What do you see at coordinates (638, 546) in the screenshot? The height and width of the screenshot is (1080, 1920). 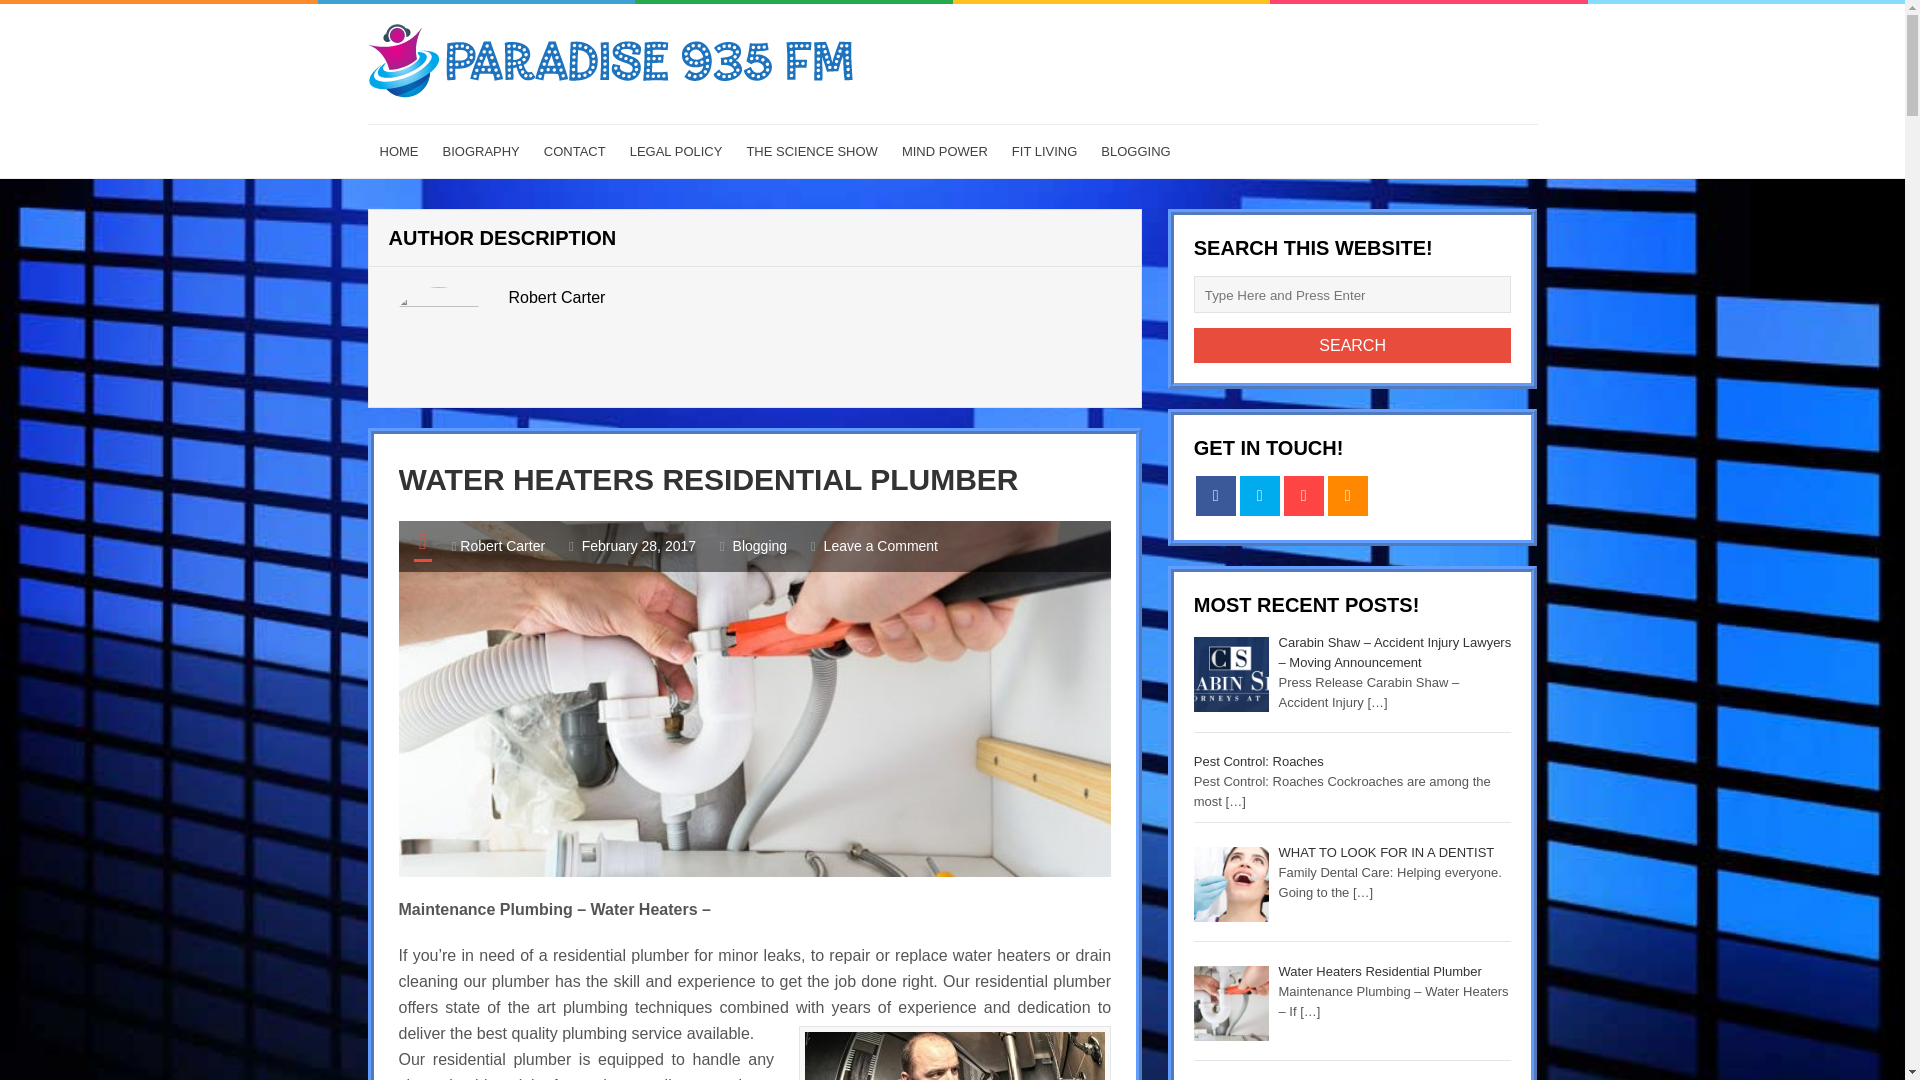 I see `February 28, 2017` at bounding box center [638, 546].